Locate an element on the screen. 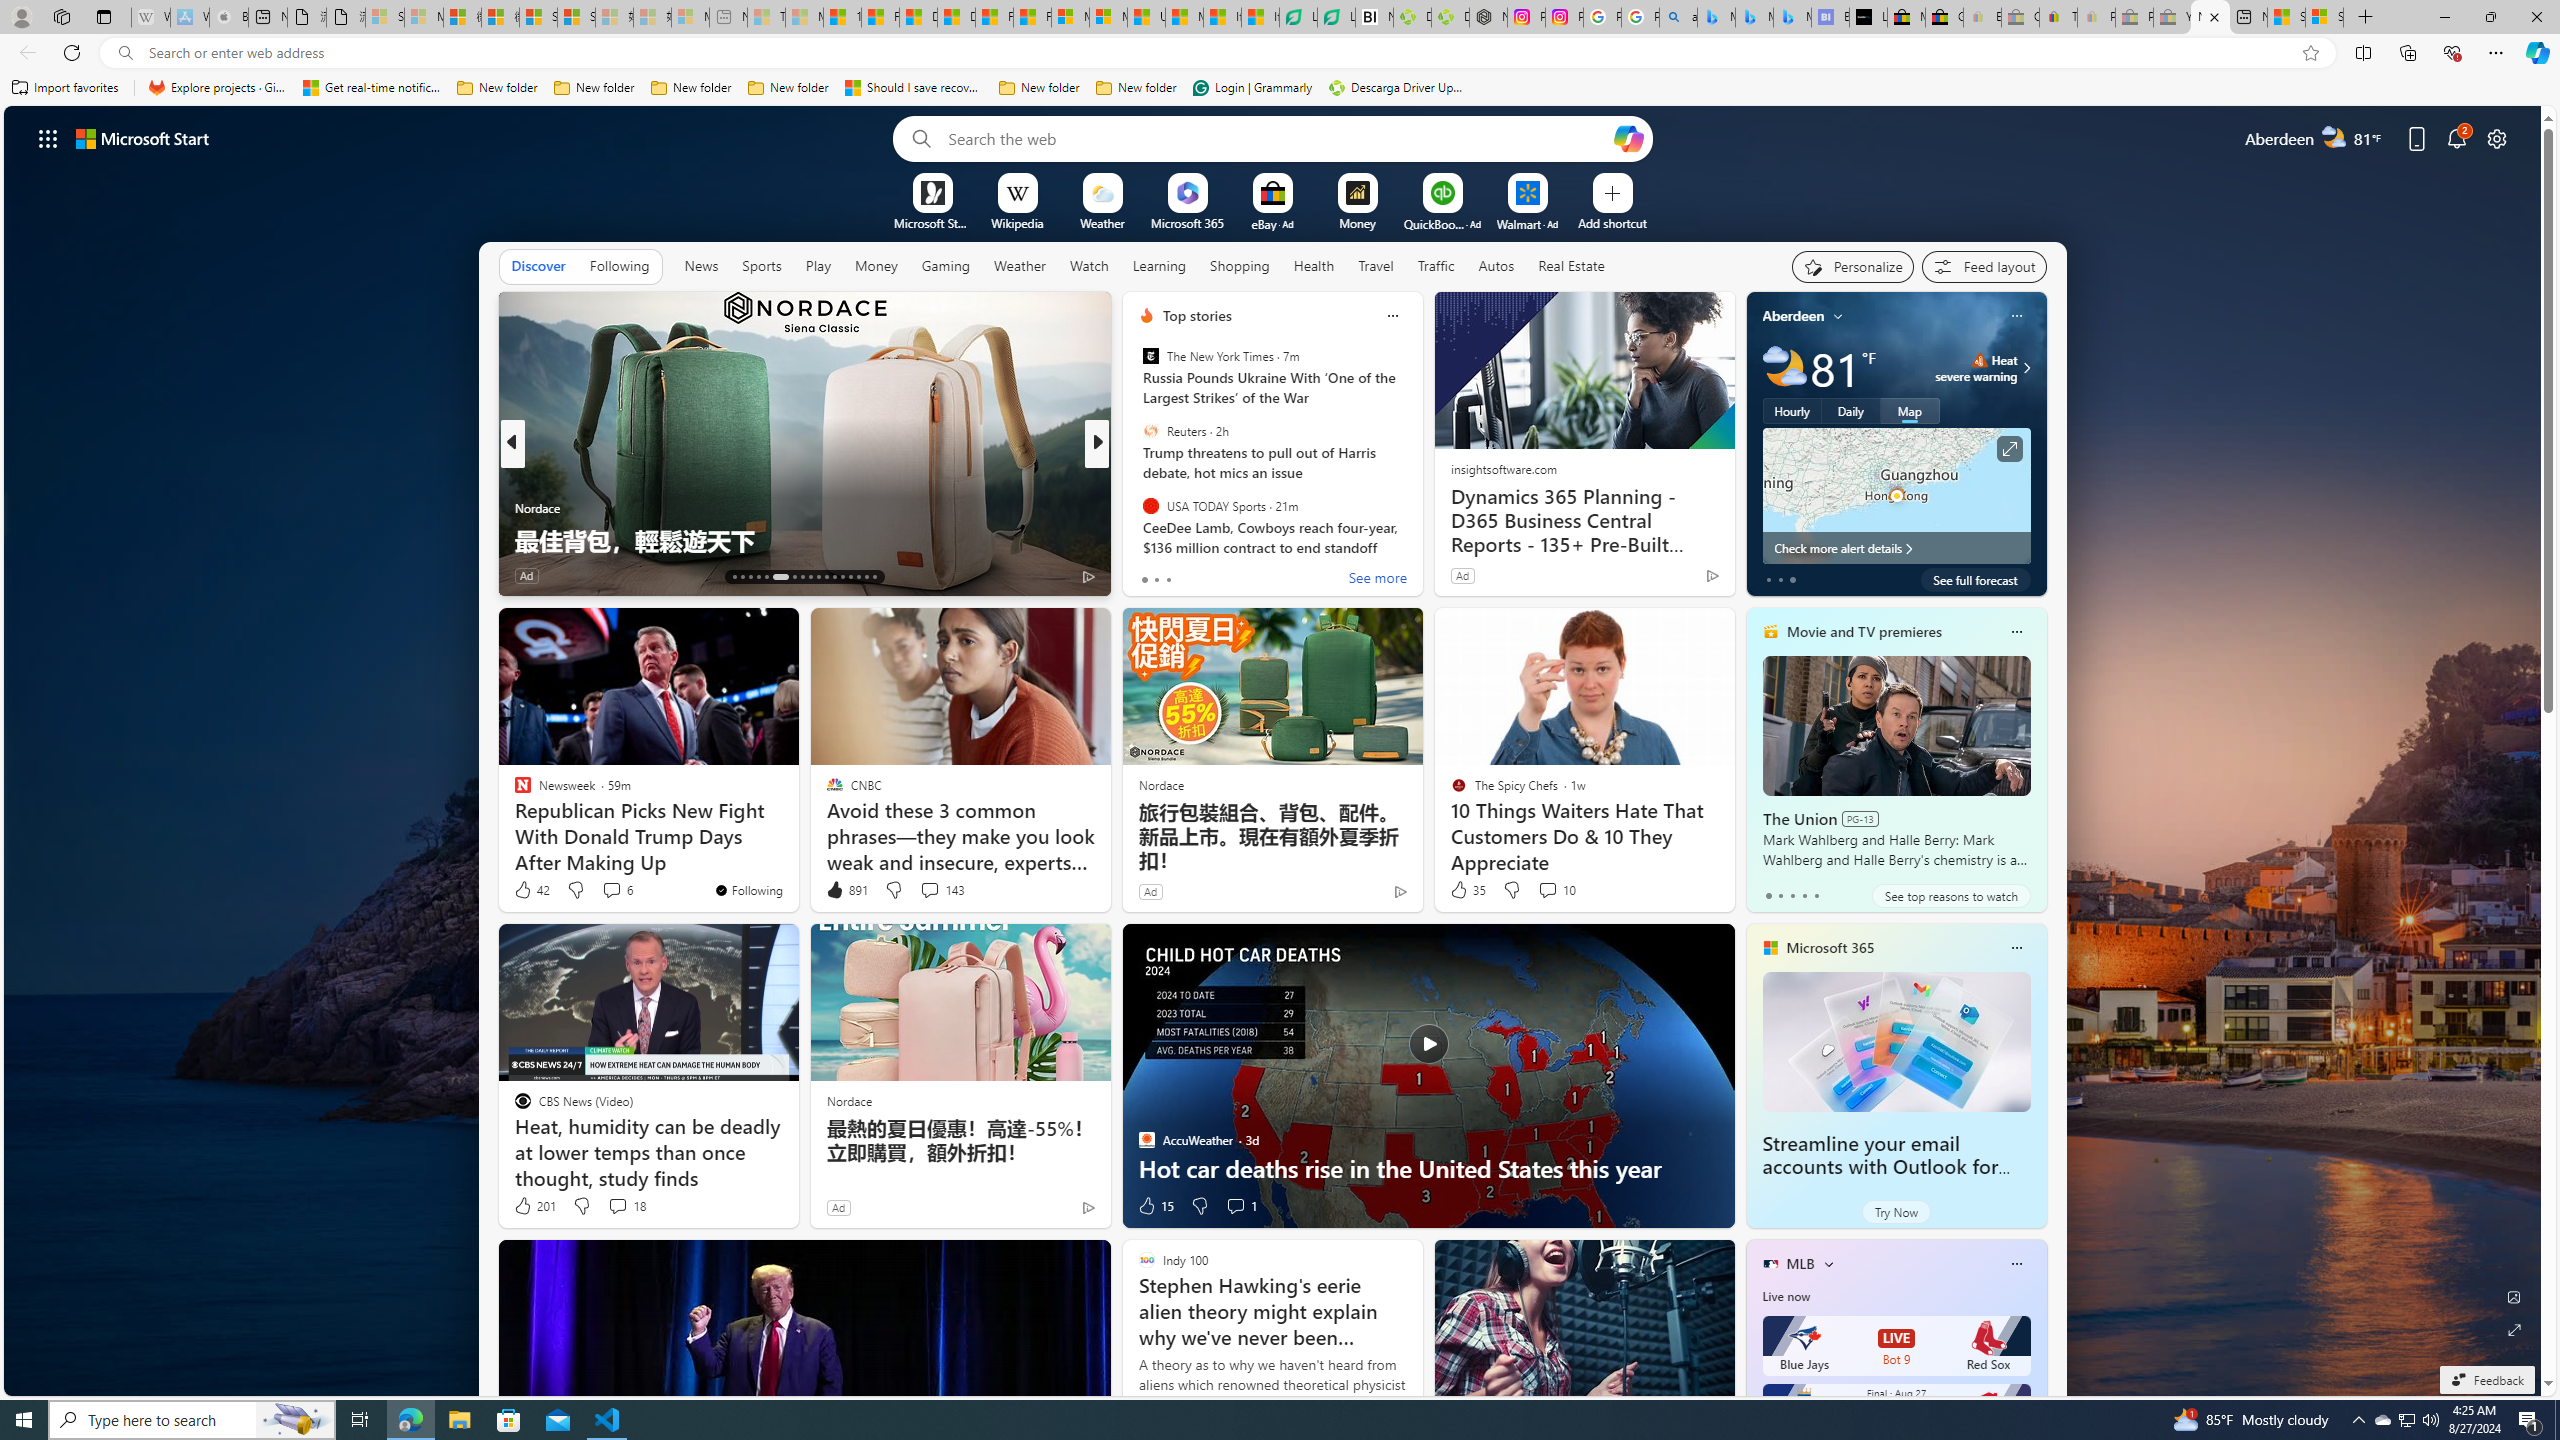 The width and height of the screenshot is (2560, 1440). Streamline your email accounts with Outlook for Windows is located at coordinates (1896, 1042).